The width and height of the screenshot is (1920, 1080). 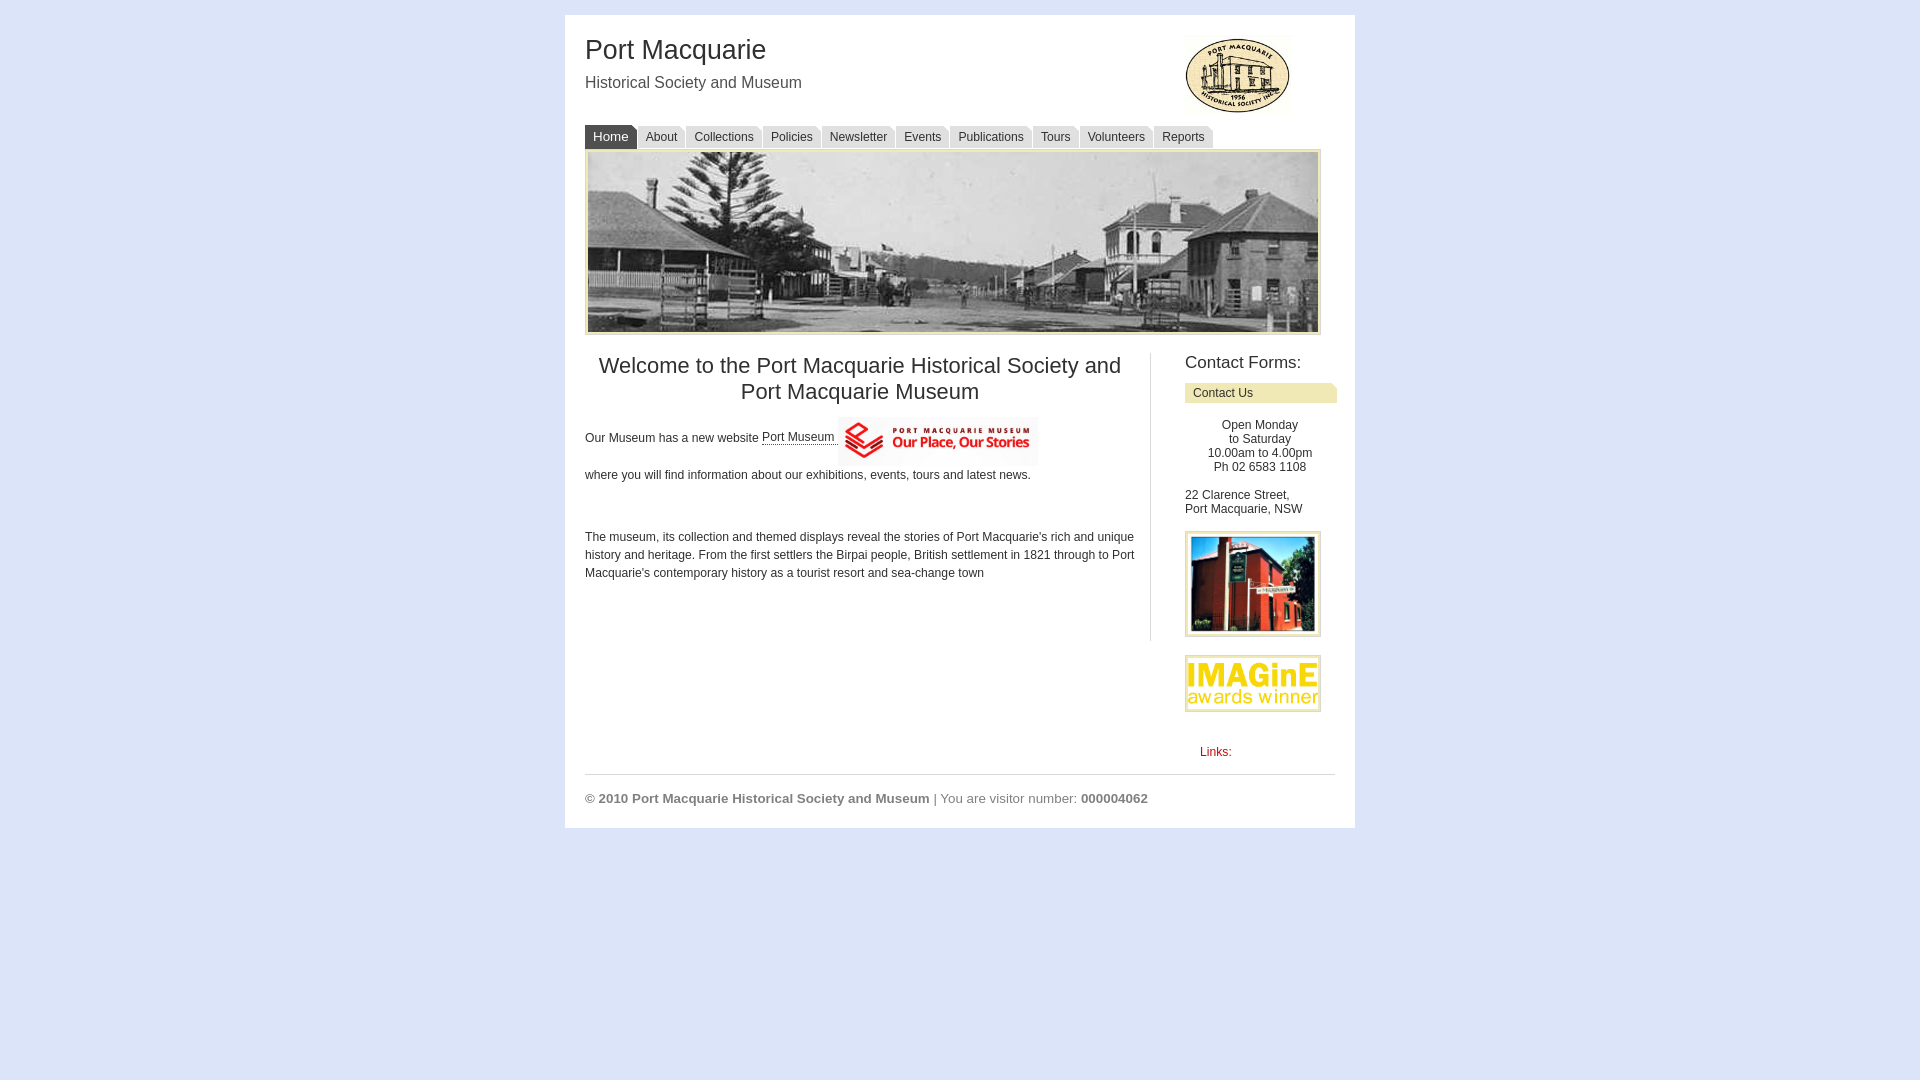 What do you see at coordinates (723, 138) in the screenshot?
I see `Collections` at bounding box center [723, 138].